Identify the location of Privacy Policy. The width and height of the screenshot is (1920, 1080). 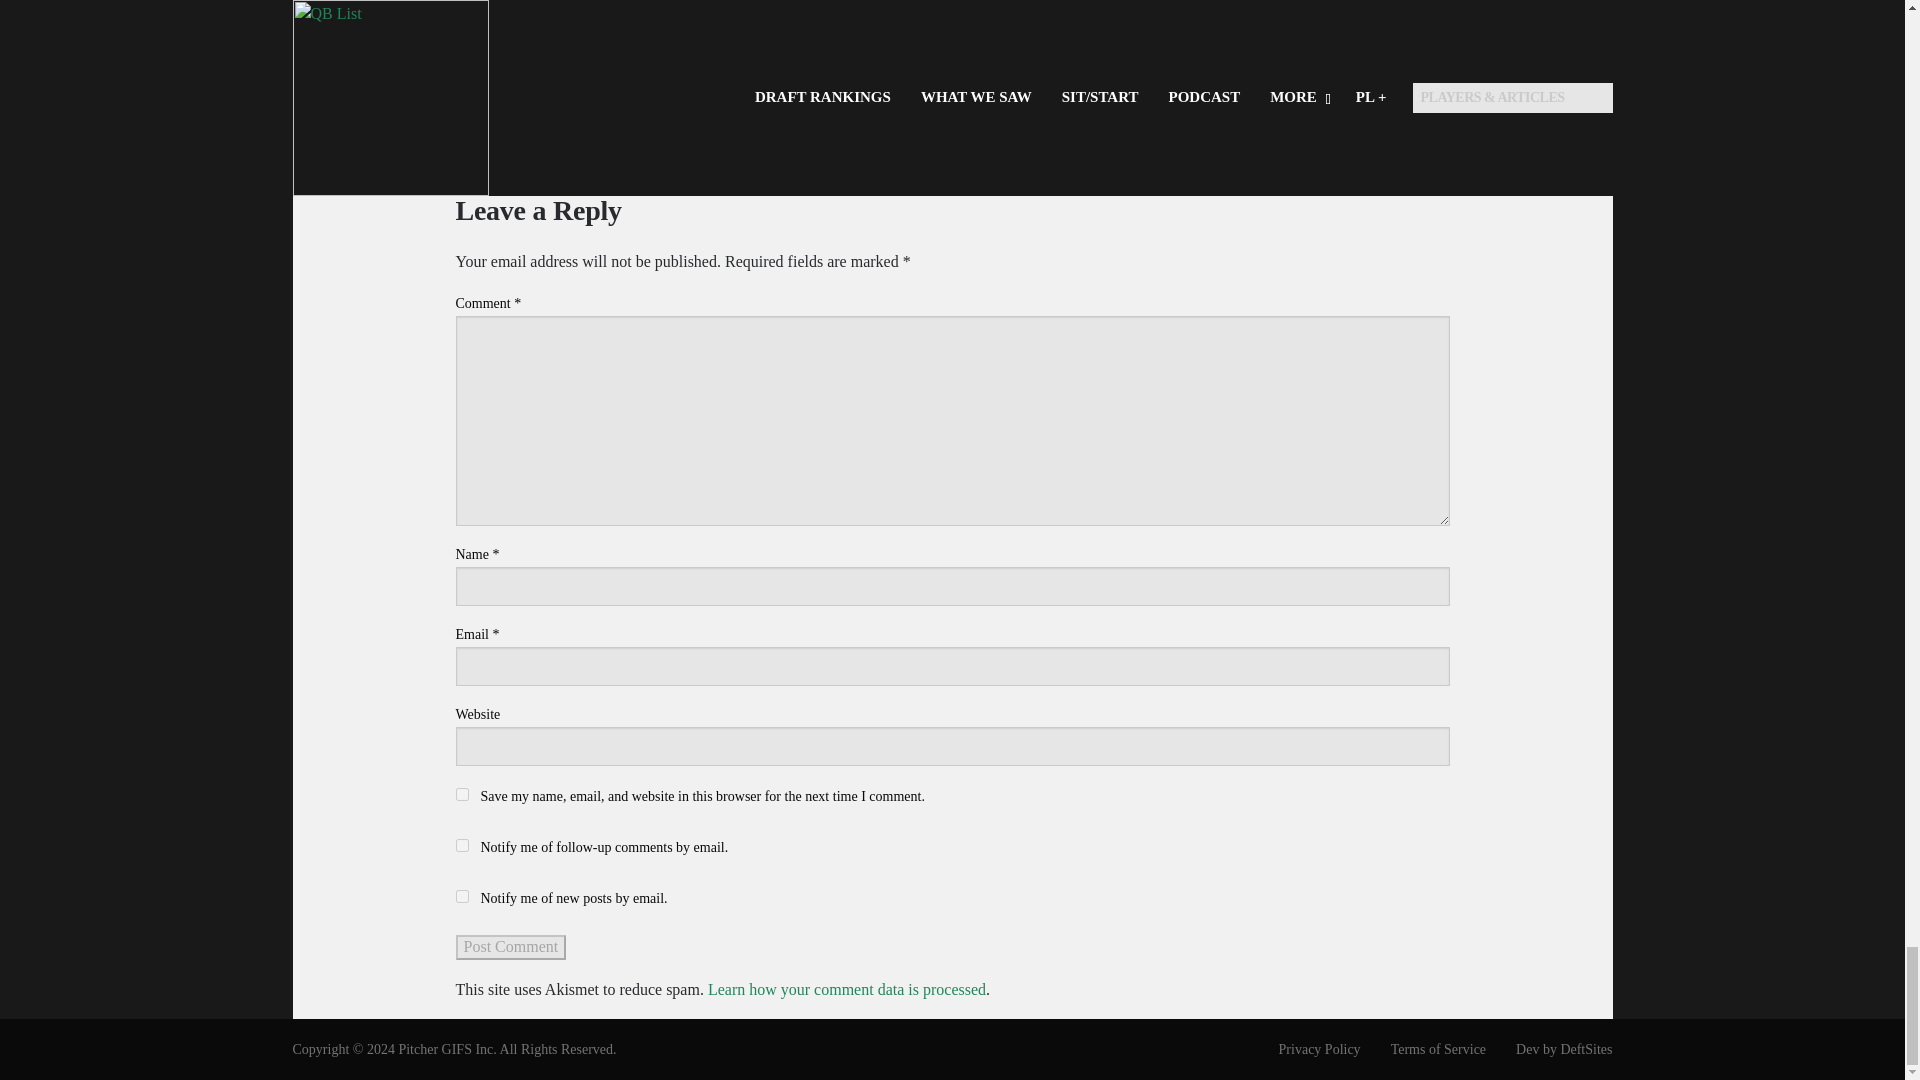
(1305, 1048).